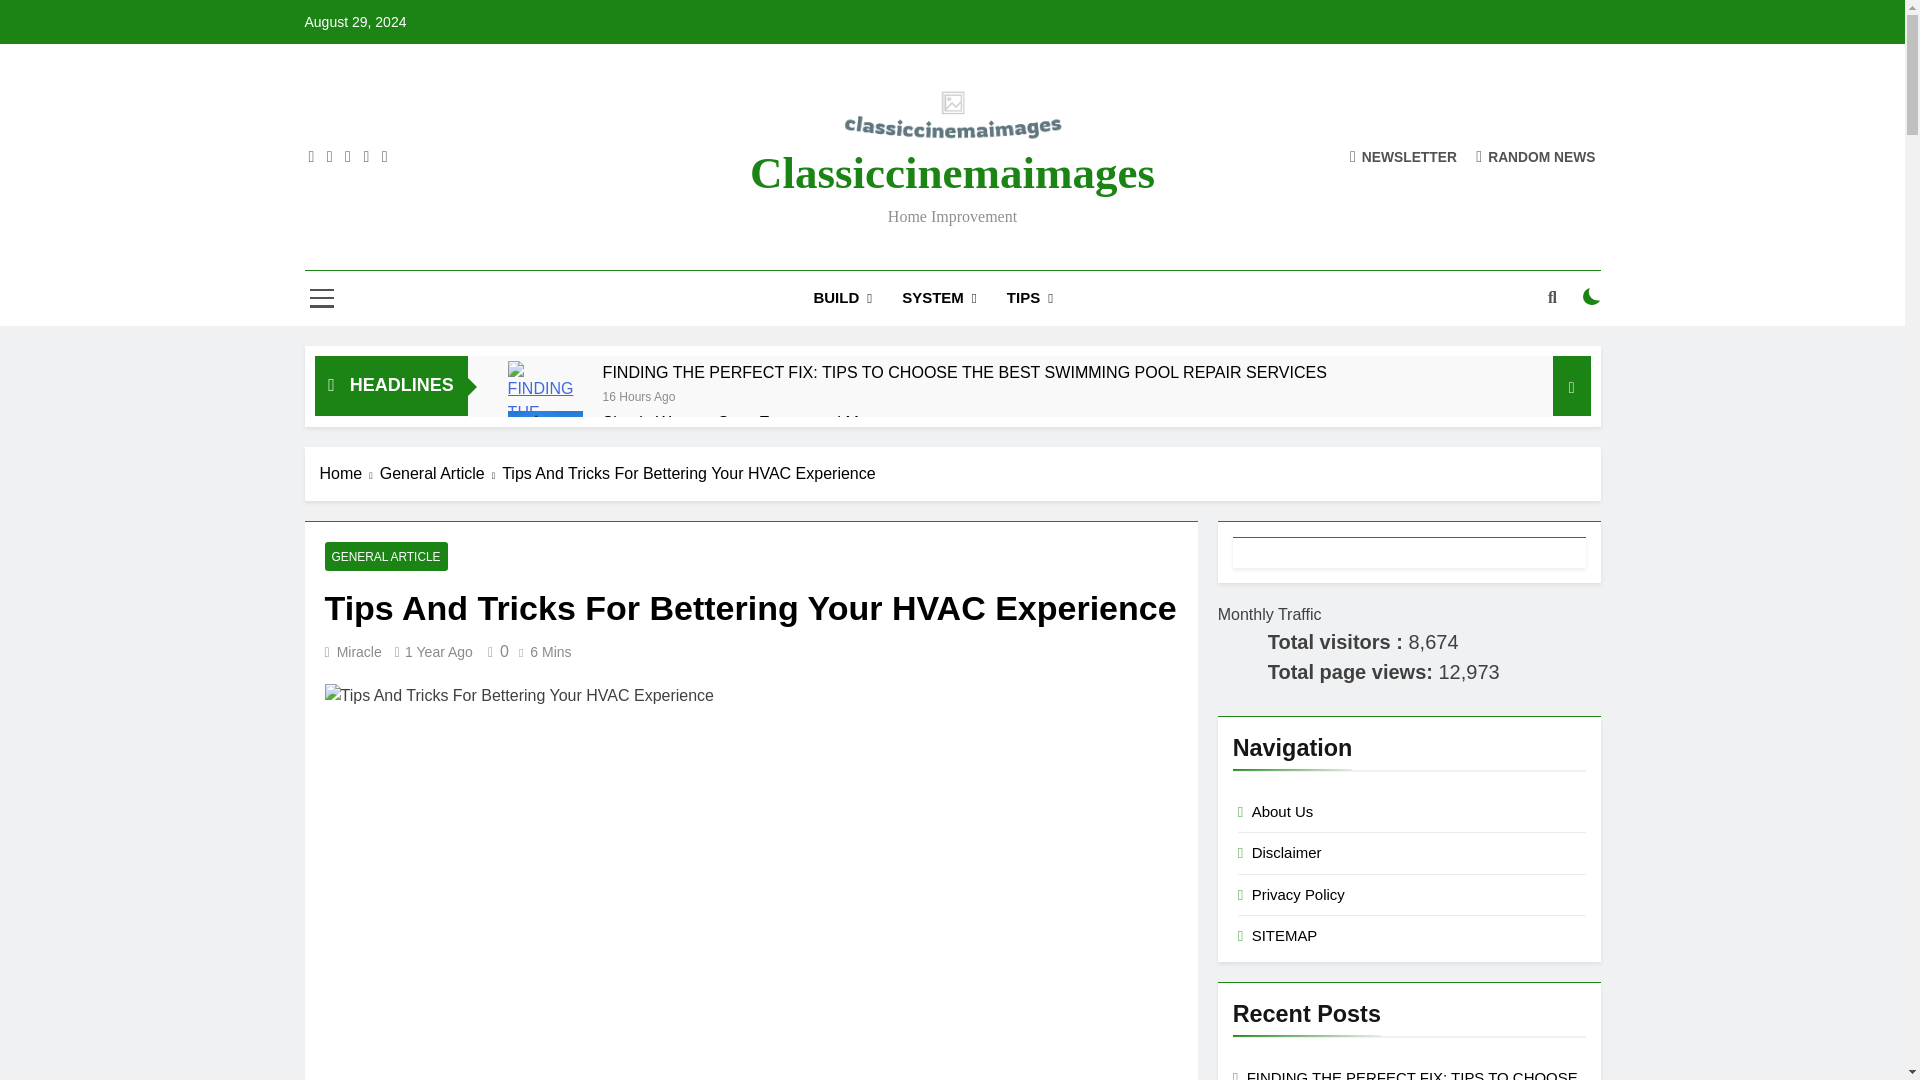 The image size is (1920, 1080). I want to click on Classiccinemaimages, so click(952, 172).